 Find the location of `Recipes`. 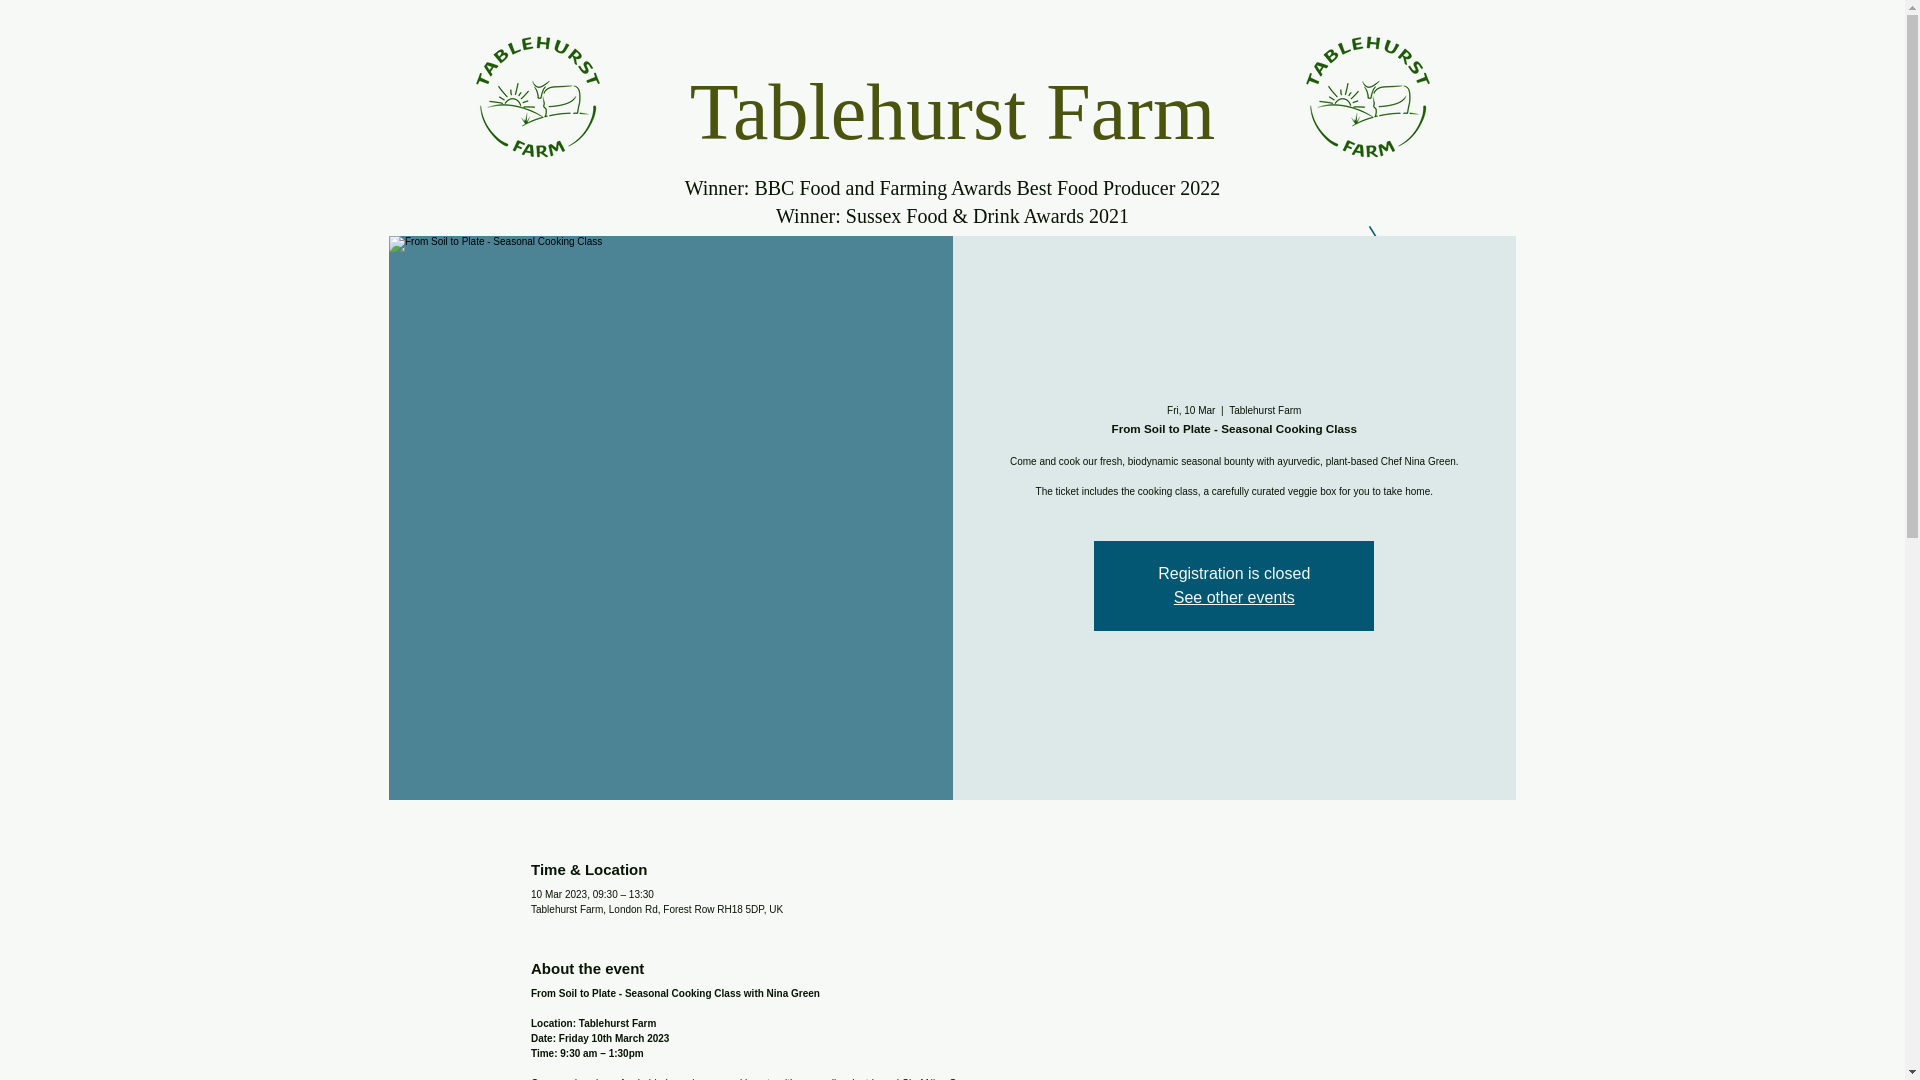

Recipes is located at coordinates (1193, 285).